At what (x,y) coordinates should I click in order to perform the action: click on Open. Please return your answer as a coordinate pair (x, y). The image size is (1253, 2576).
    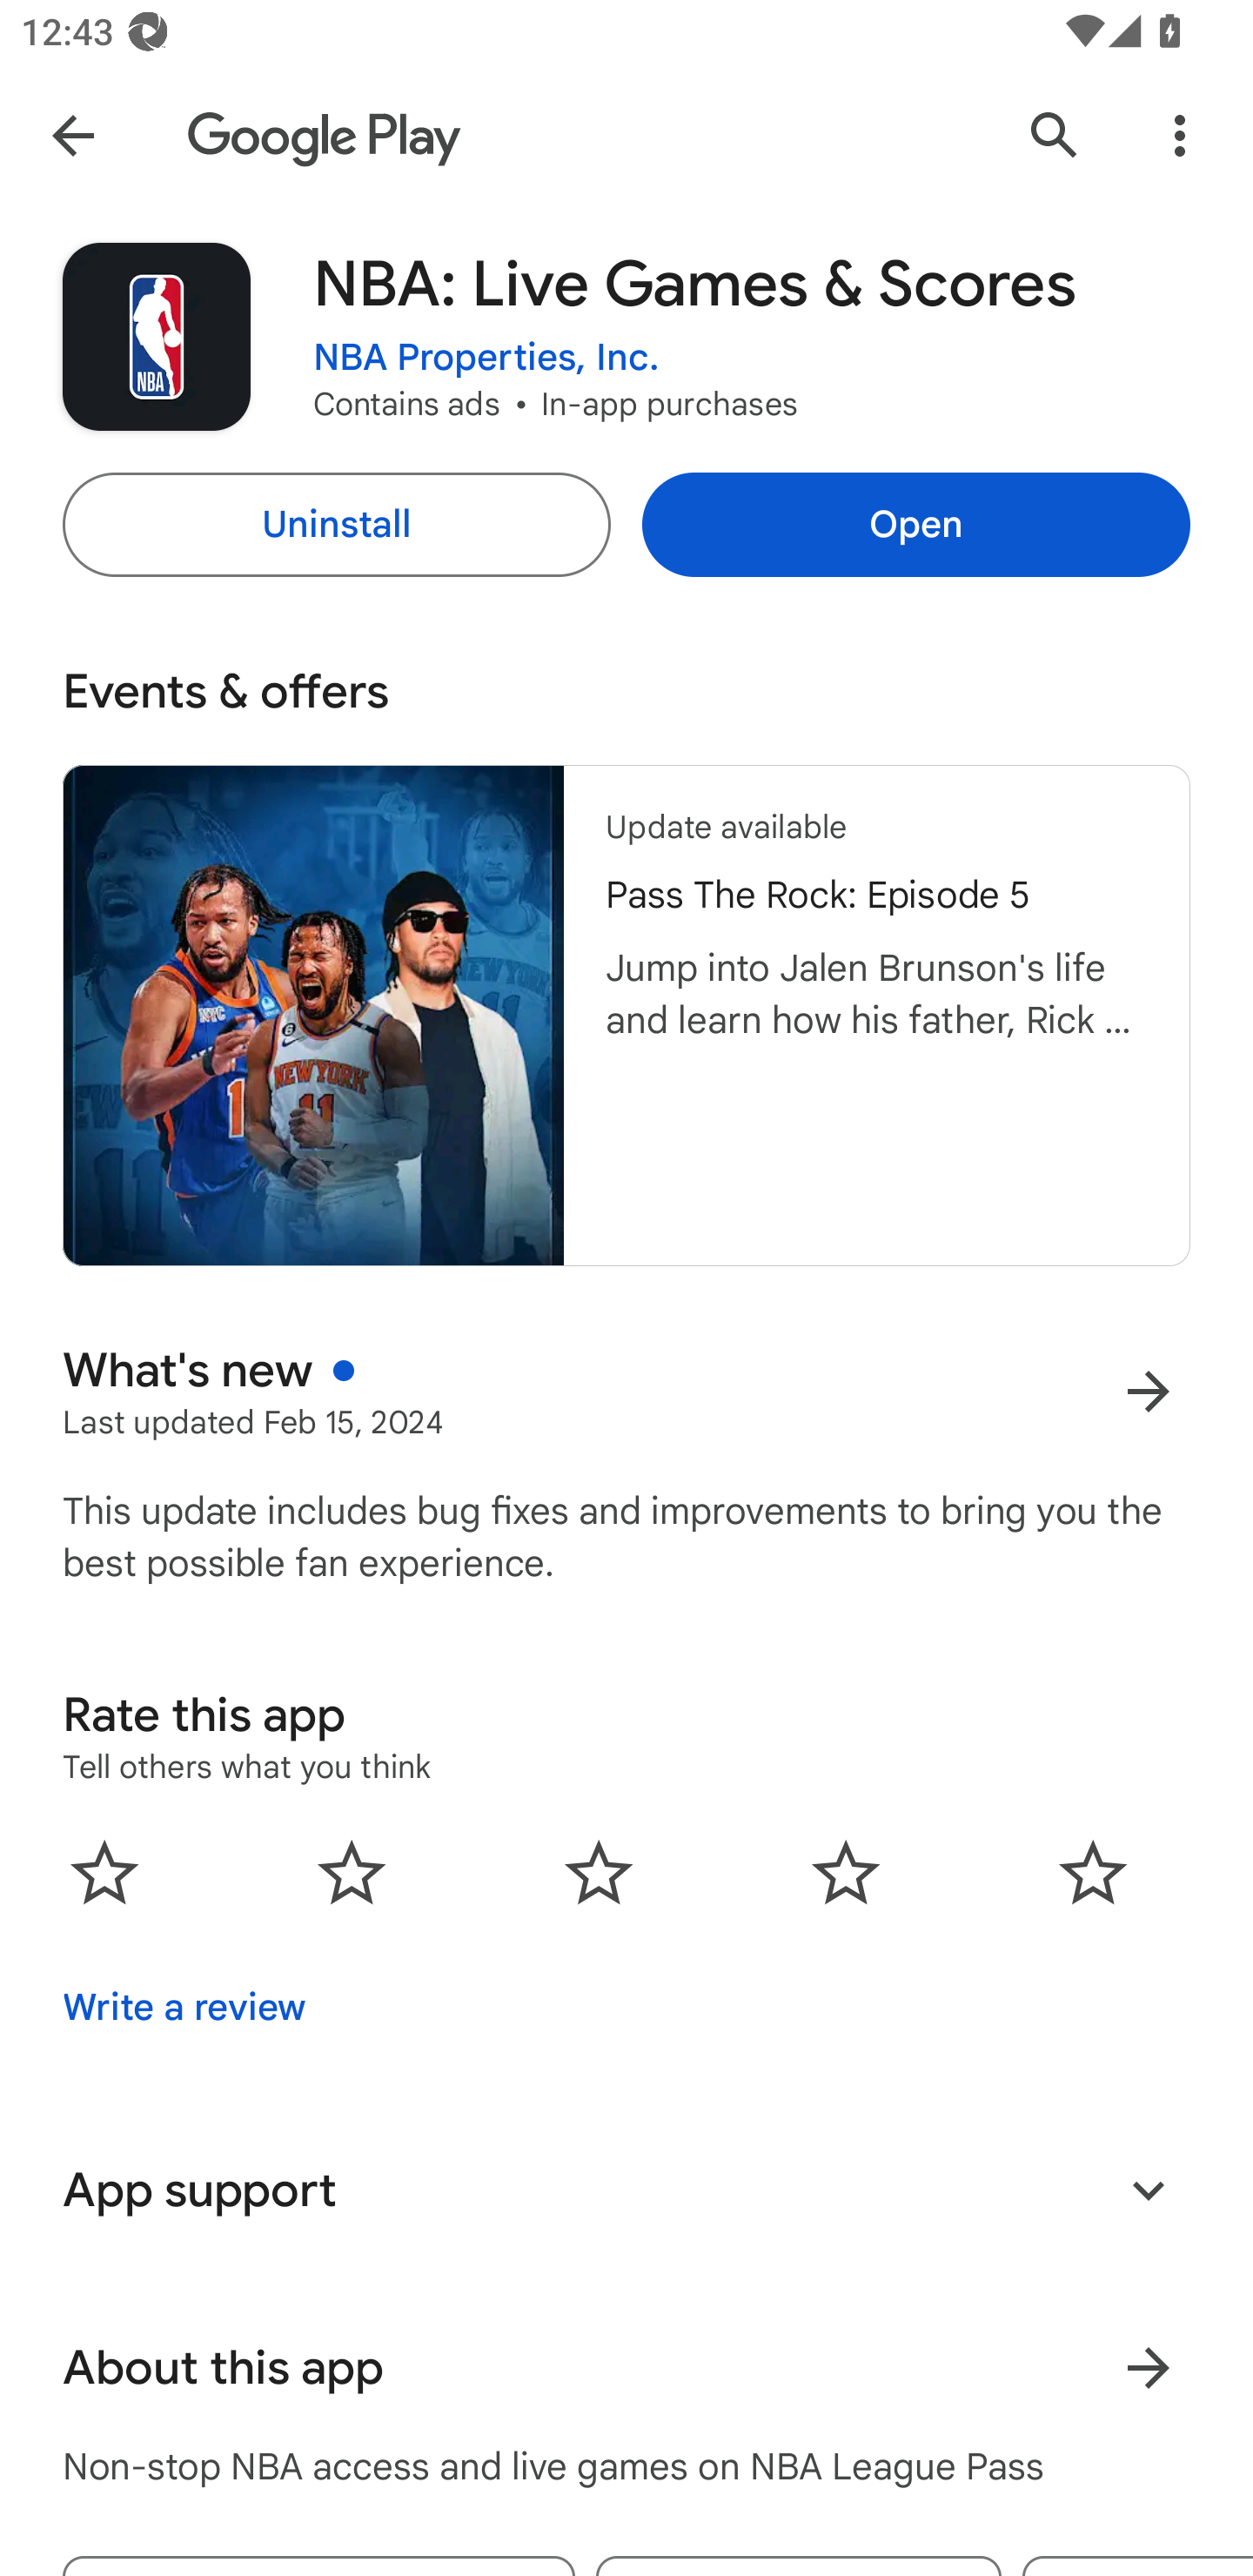
    Looking at the image, I should click on (915, 524).